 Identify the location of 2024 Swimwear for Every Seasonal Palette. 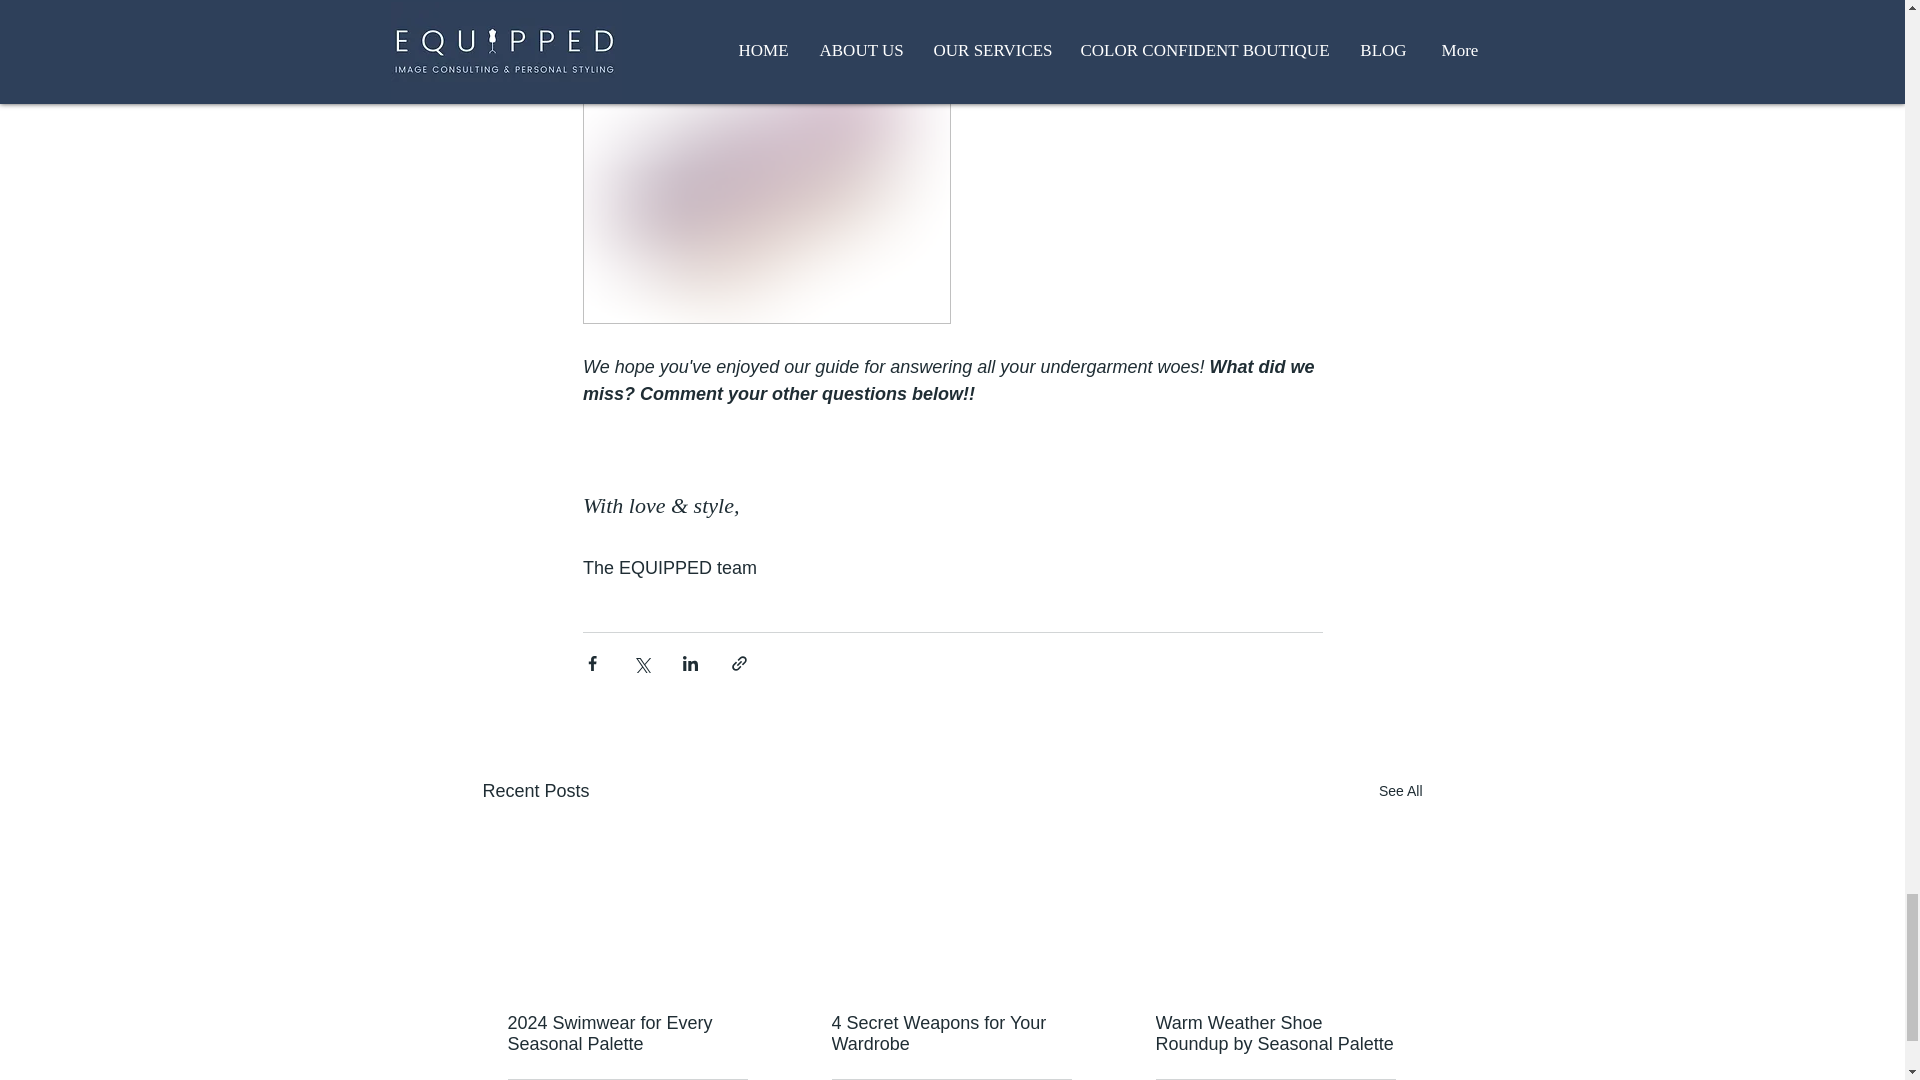
(628, 1034).